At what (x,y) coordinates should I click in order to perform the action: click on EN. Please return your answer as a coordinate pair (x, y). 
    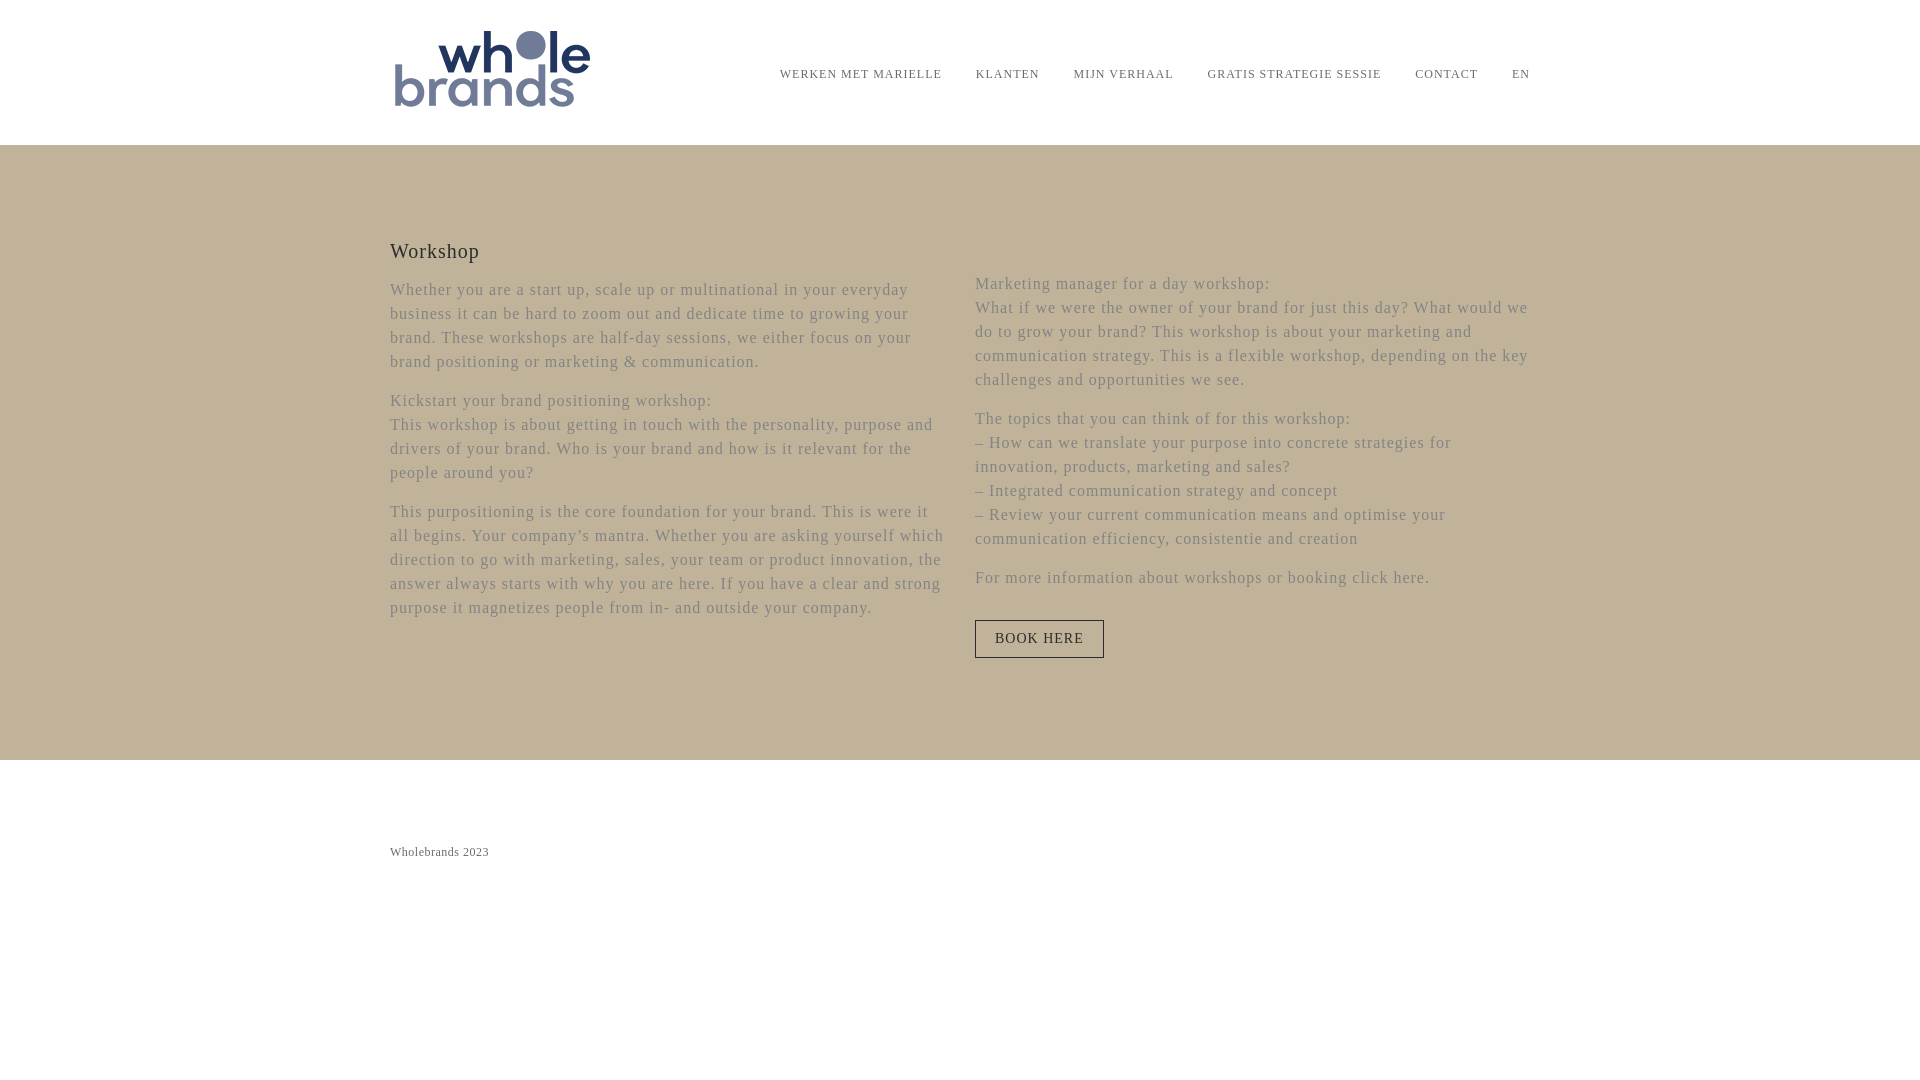
    Looking at the image, I should click on (1521, 73).